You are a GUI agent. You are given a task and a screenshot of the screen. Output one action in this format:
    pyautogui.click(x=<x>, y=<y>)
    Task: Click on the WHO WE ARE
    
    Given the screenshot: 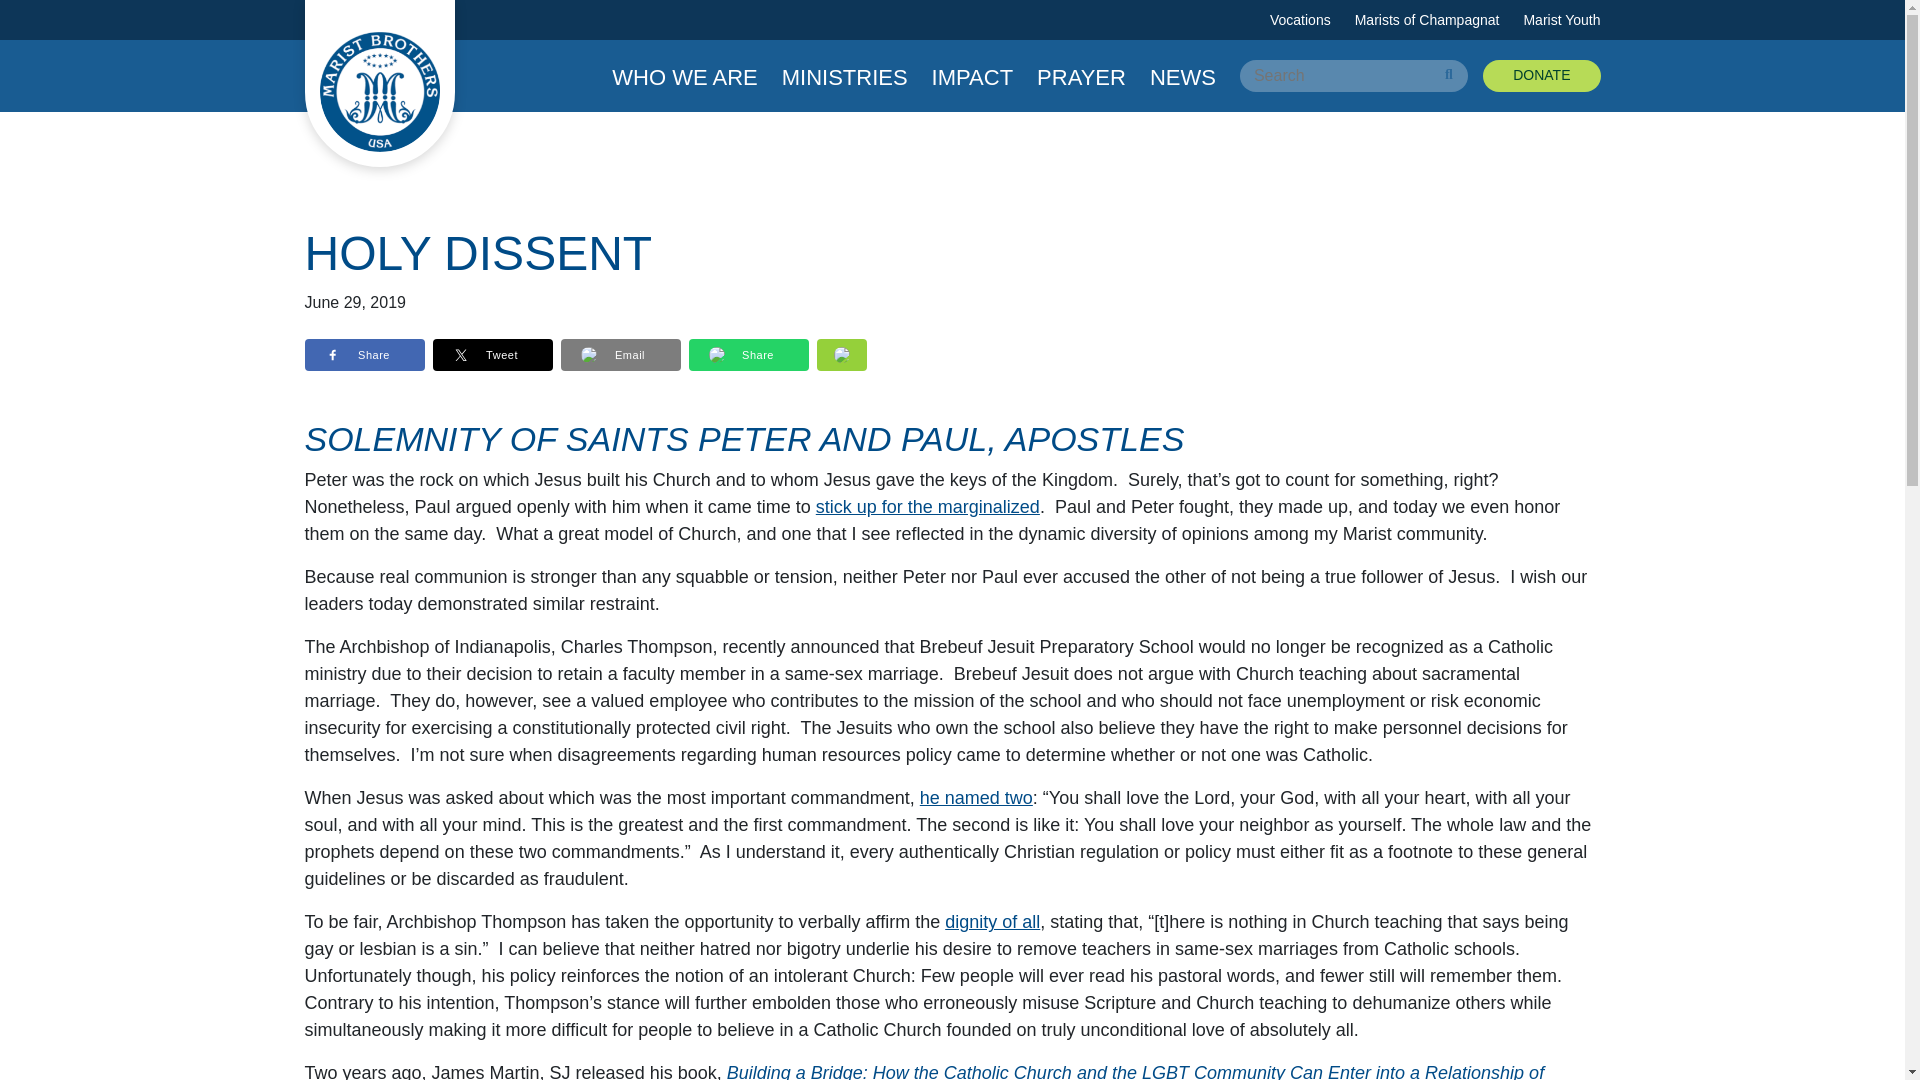 What is the action you would take?
    pyautogui.click(x=684, y=76)
    